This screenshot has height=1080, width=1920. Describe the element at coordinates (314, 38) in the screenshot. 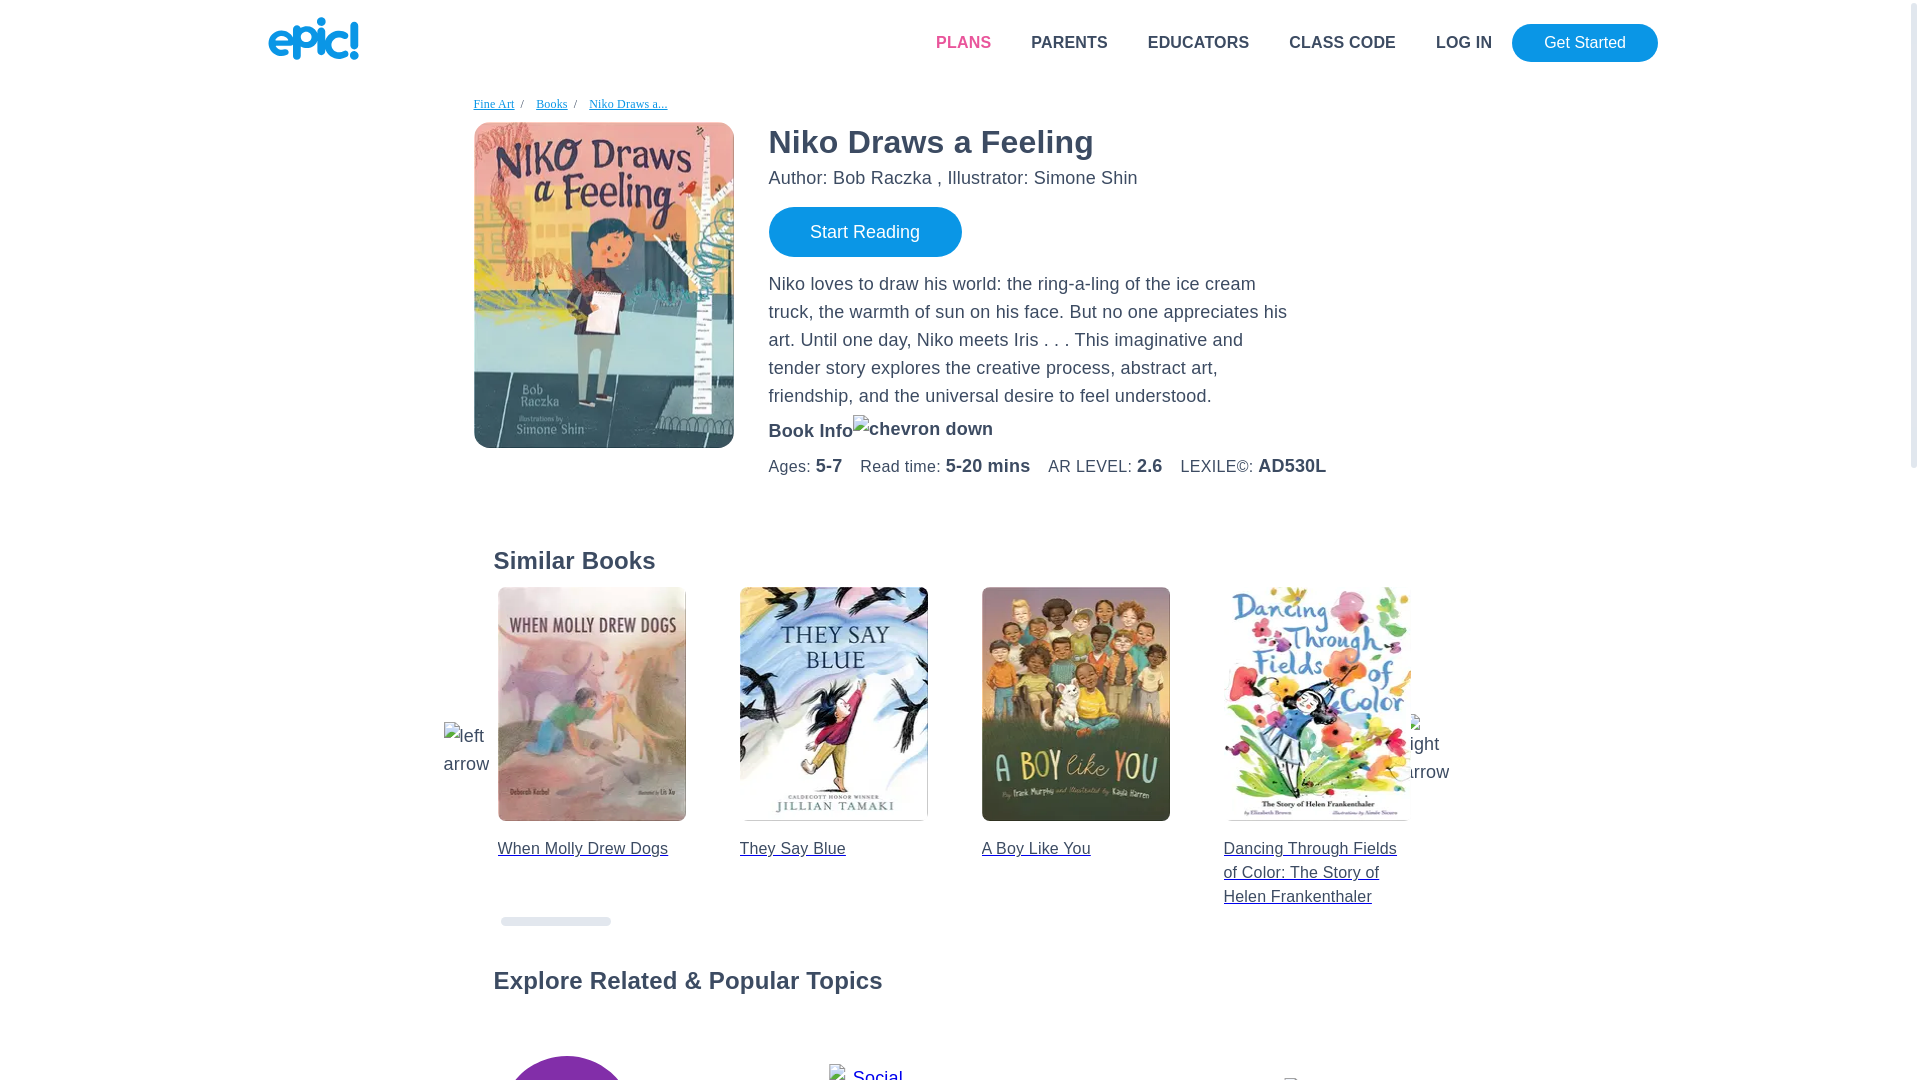

I see `Epic` at that location.